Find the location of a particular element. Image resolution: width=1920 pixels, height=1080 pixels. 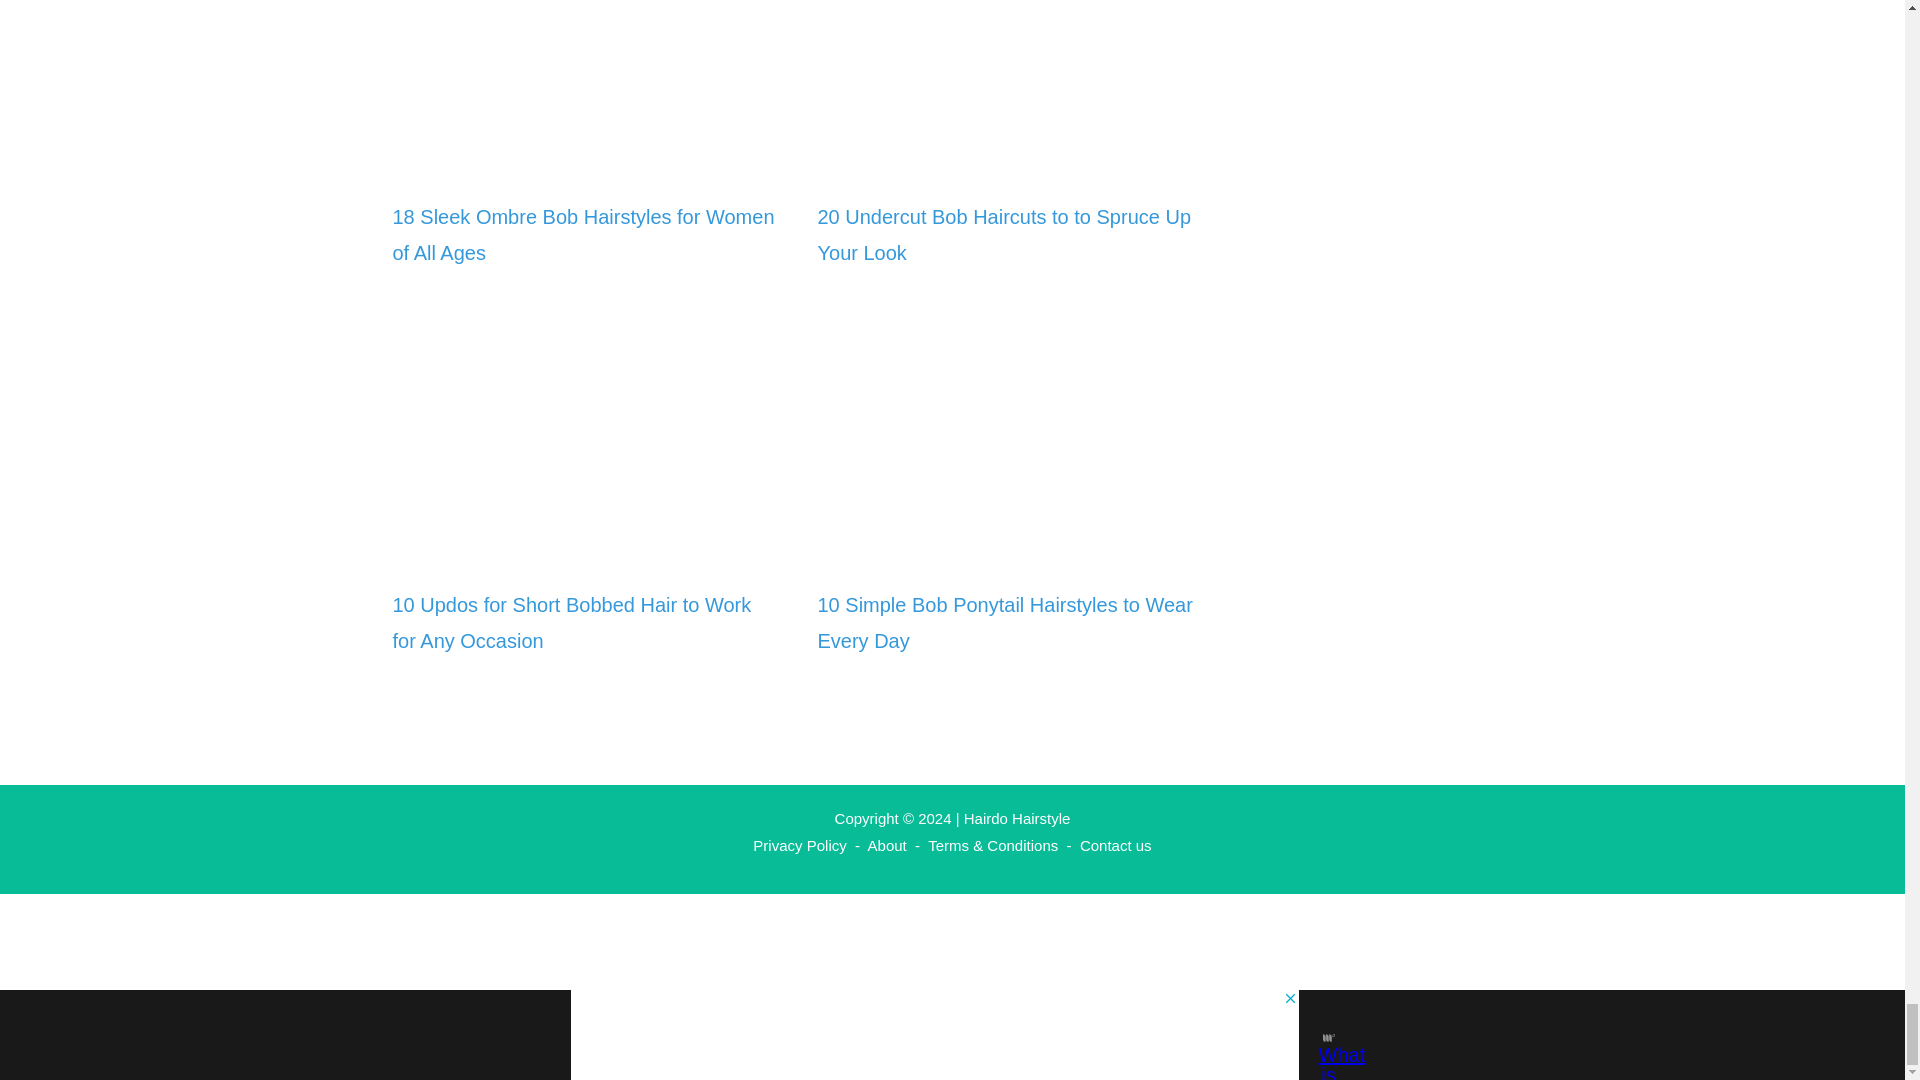

18 Sleek Ombre Bob Hairstyles for Women of All Ages is located at coordinates (582, 234).